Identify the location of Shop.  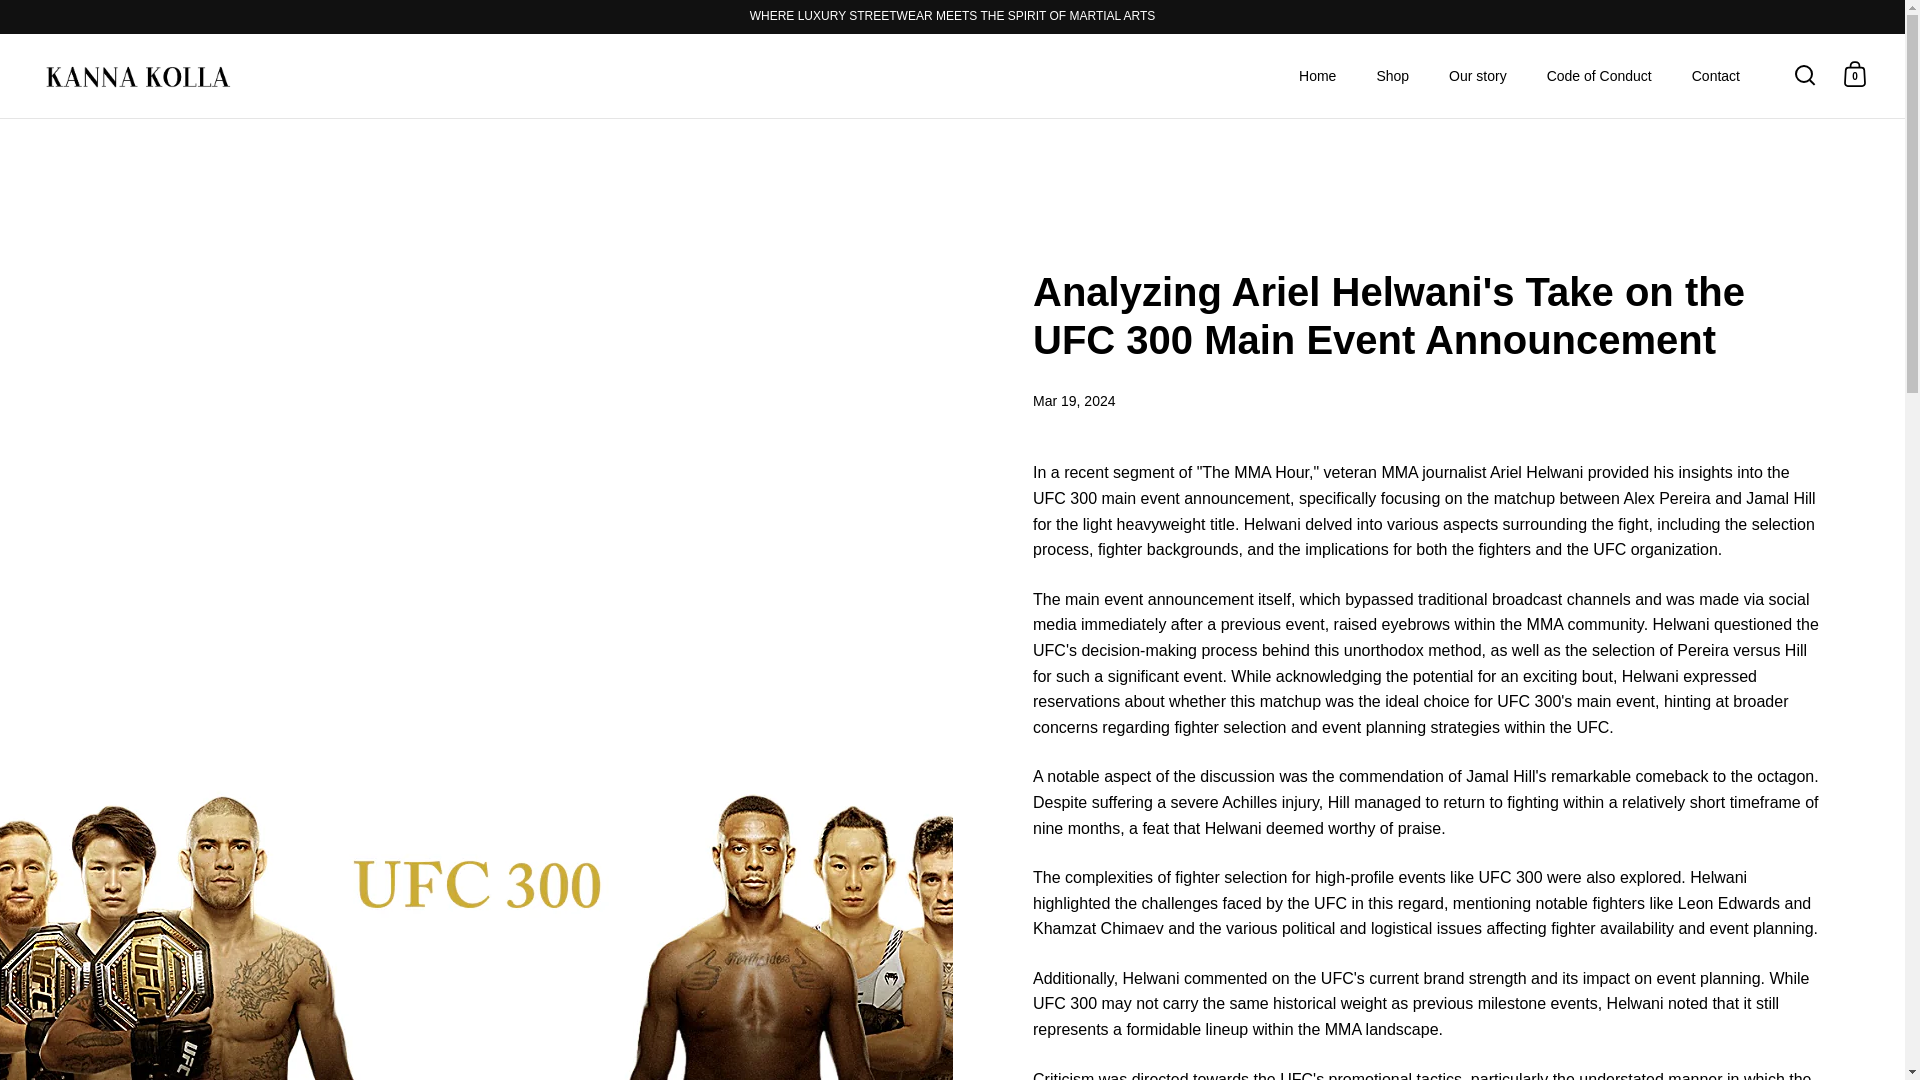
(1392, 76).